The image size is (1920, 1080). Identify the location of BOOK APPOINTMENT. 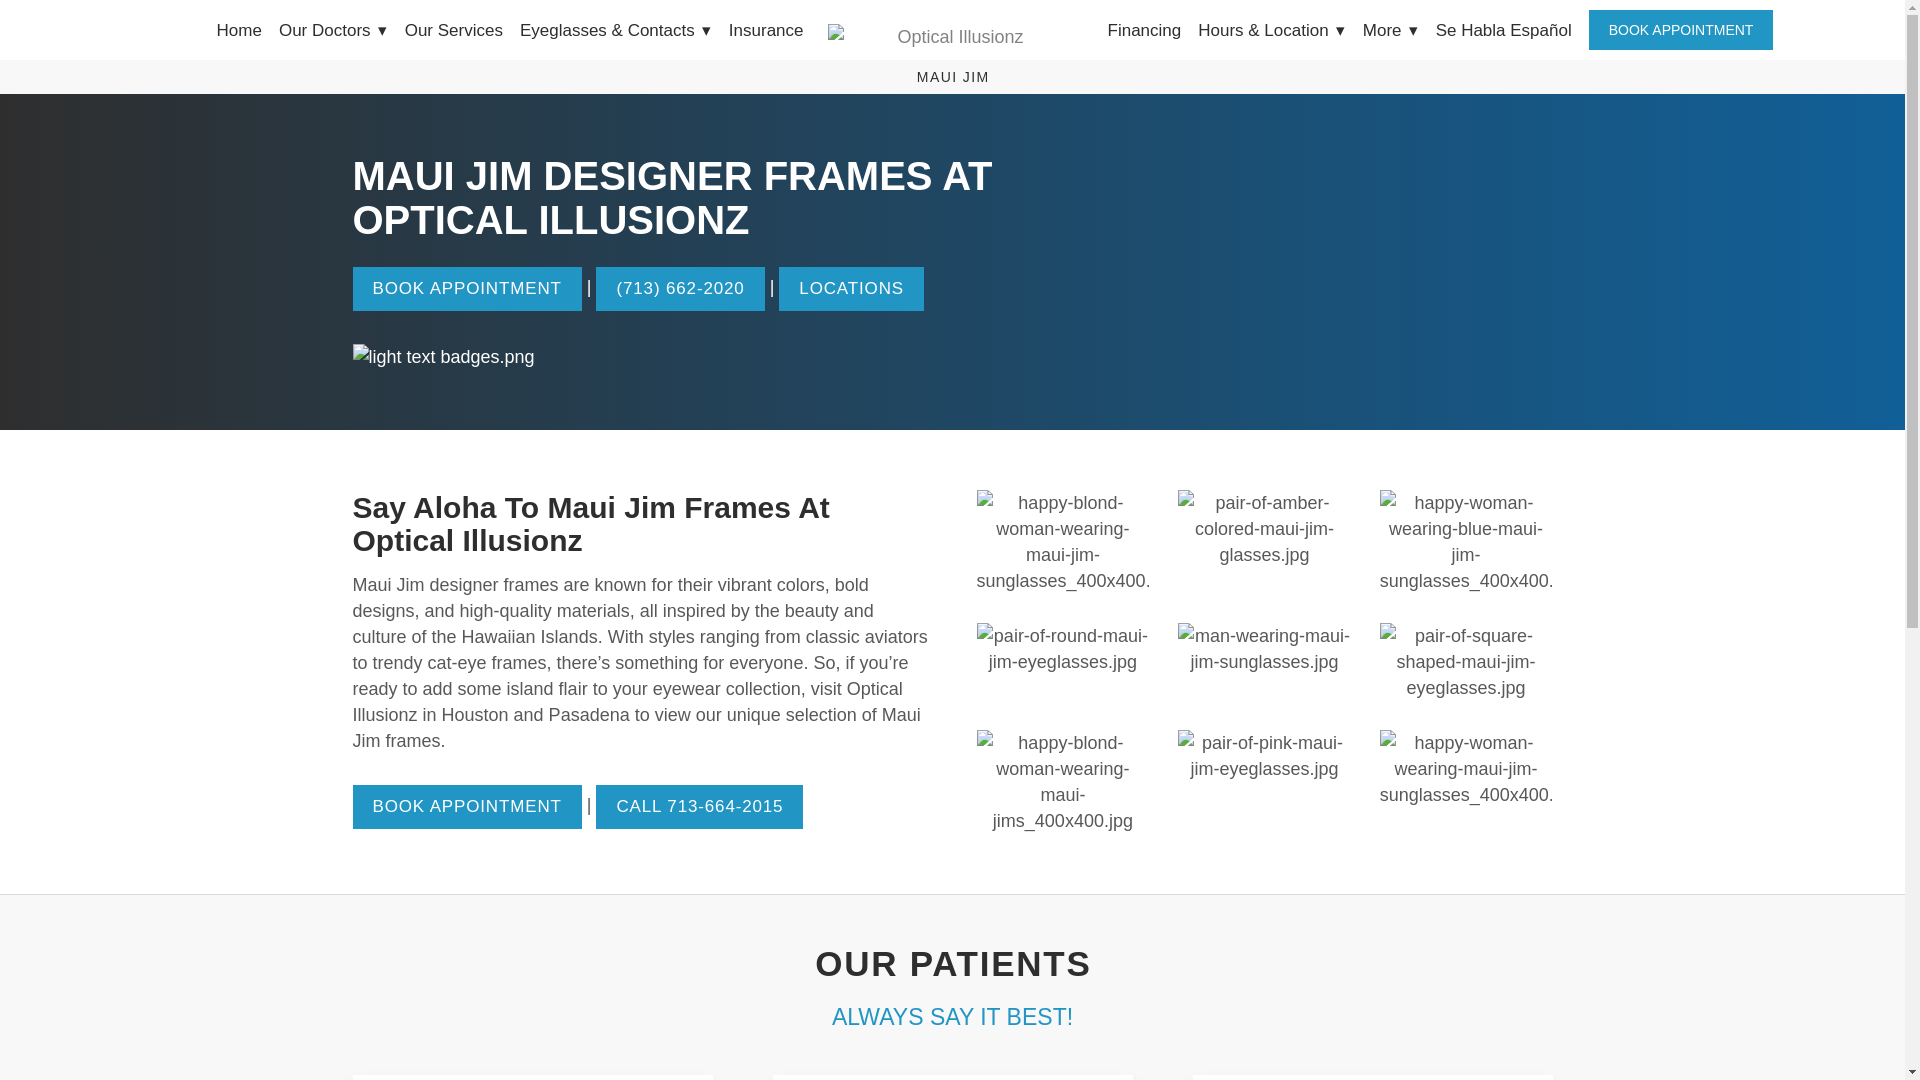
(1682, 29).